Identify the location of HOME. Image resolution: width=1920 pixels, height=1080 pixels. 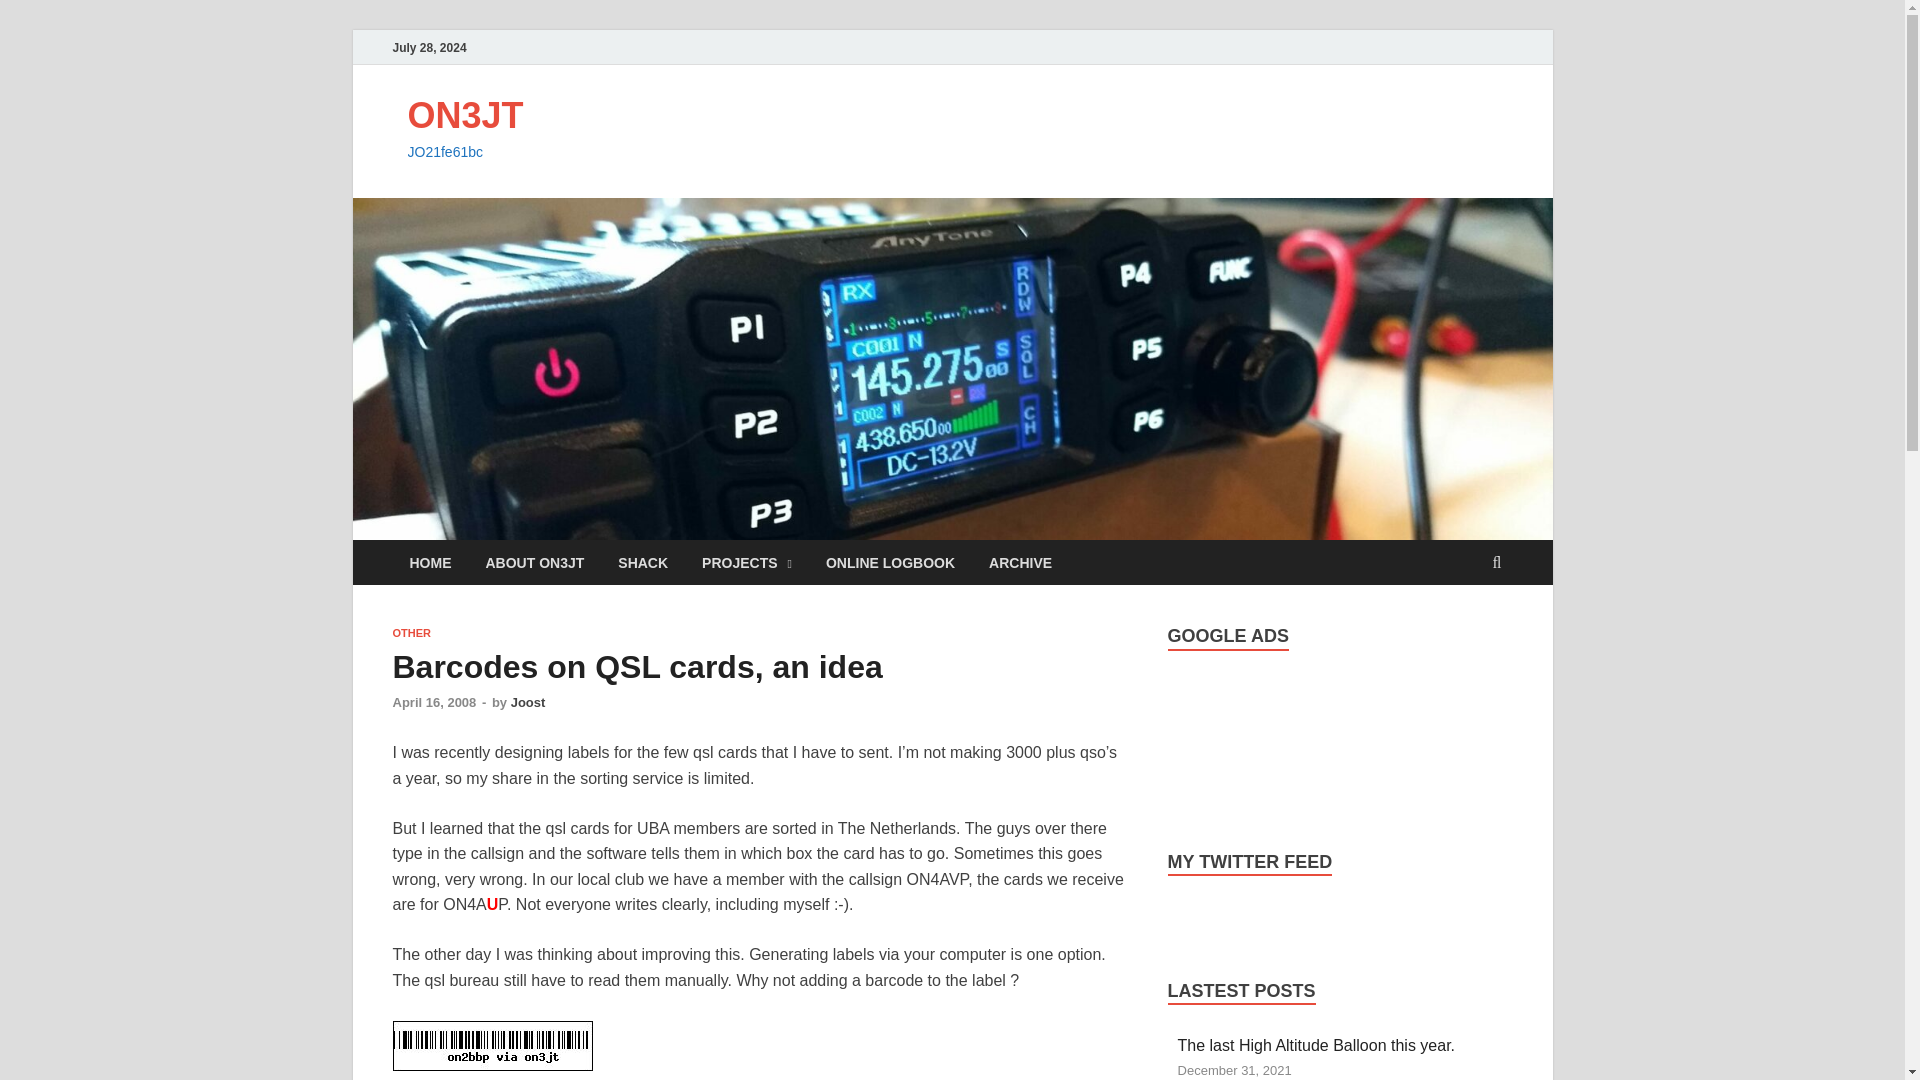
(430, 562).